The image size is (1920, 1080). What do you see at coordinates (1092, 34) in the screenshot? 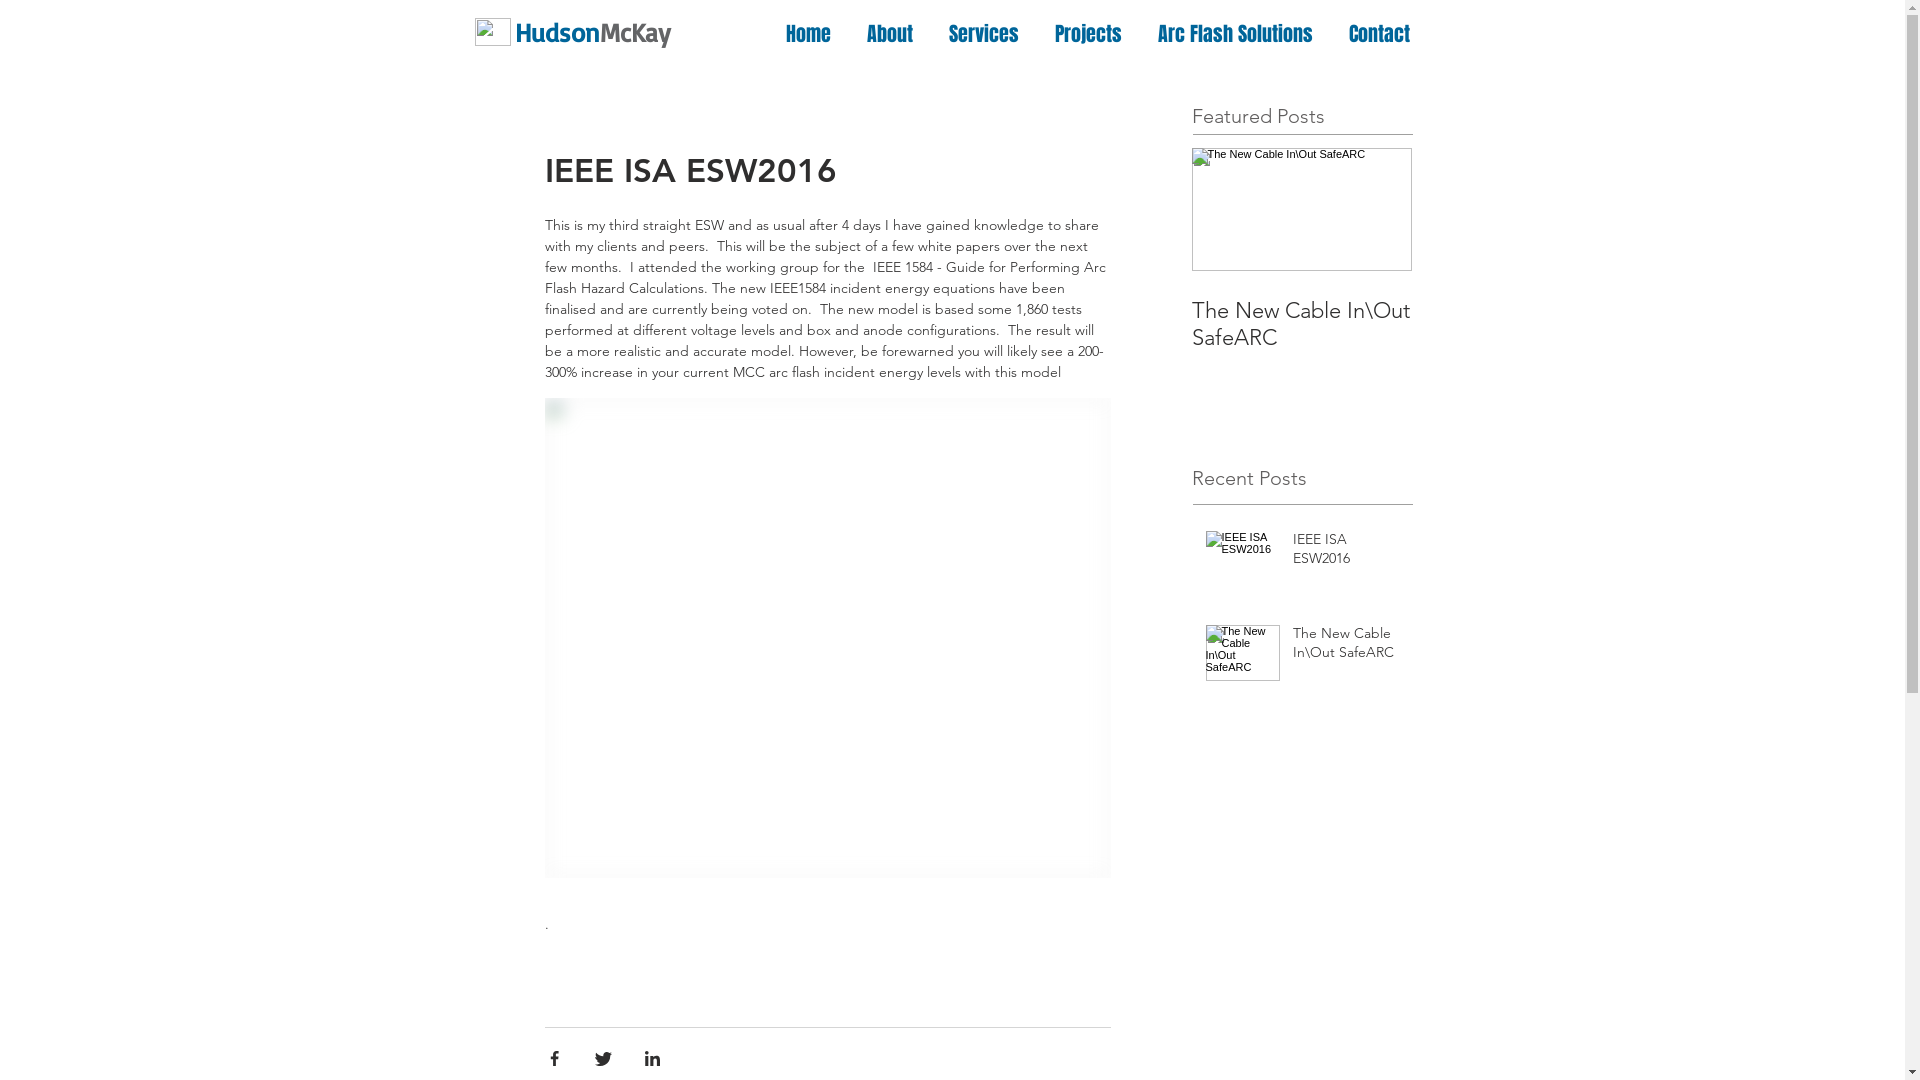
I see `Projects` at bounding box center [1092, 34].